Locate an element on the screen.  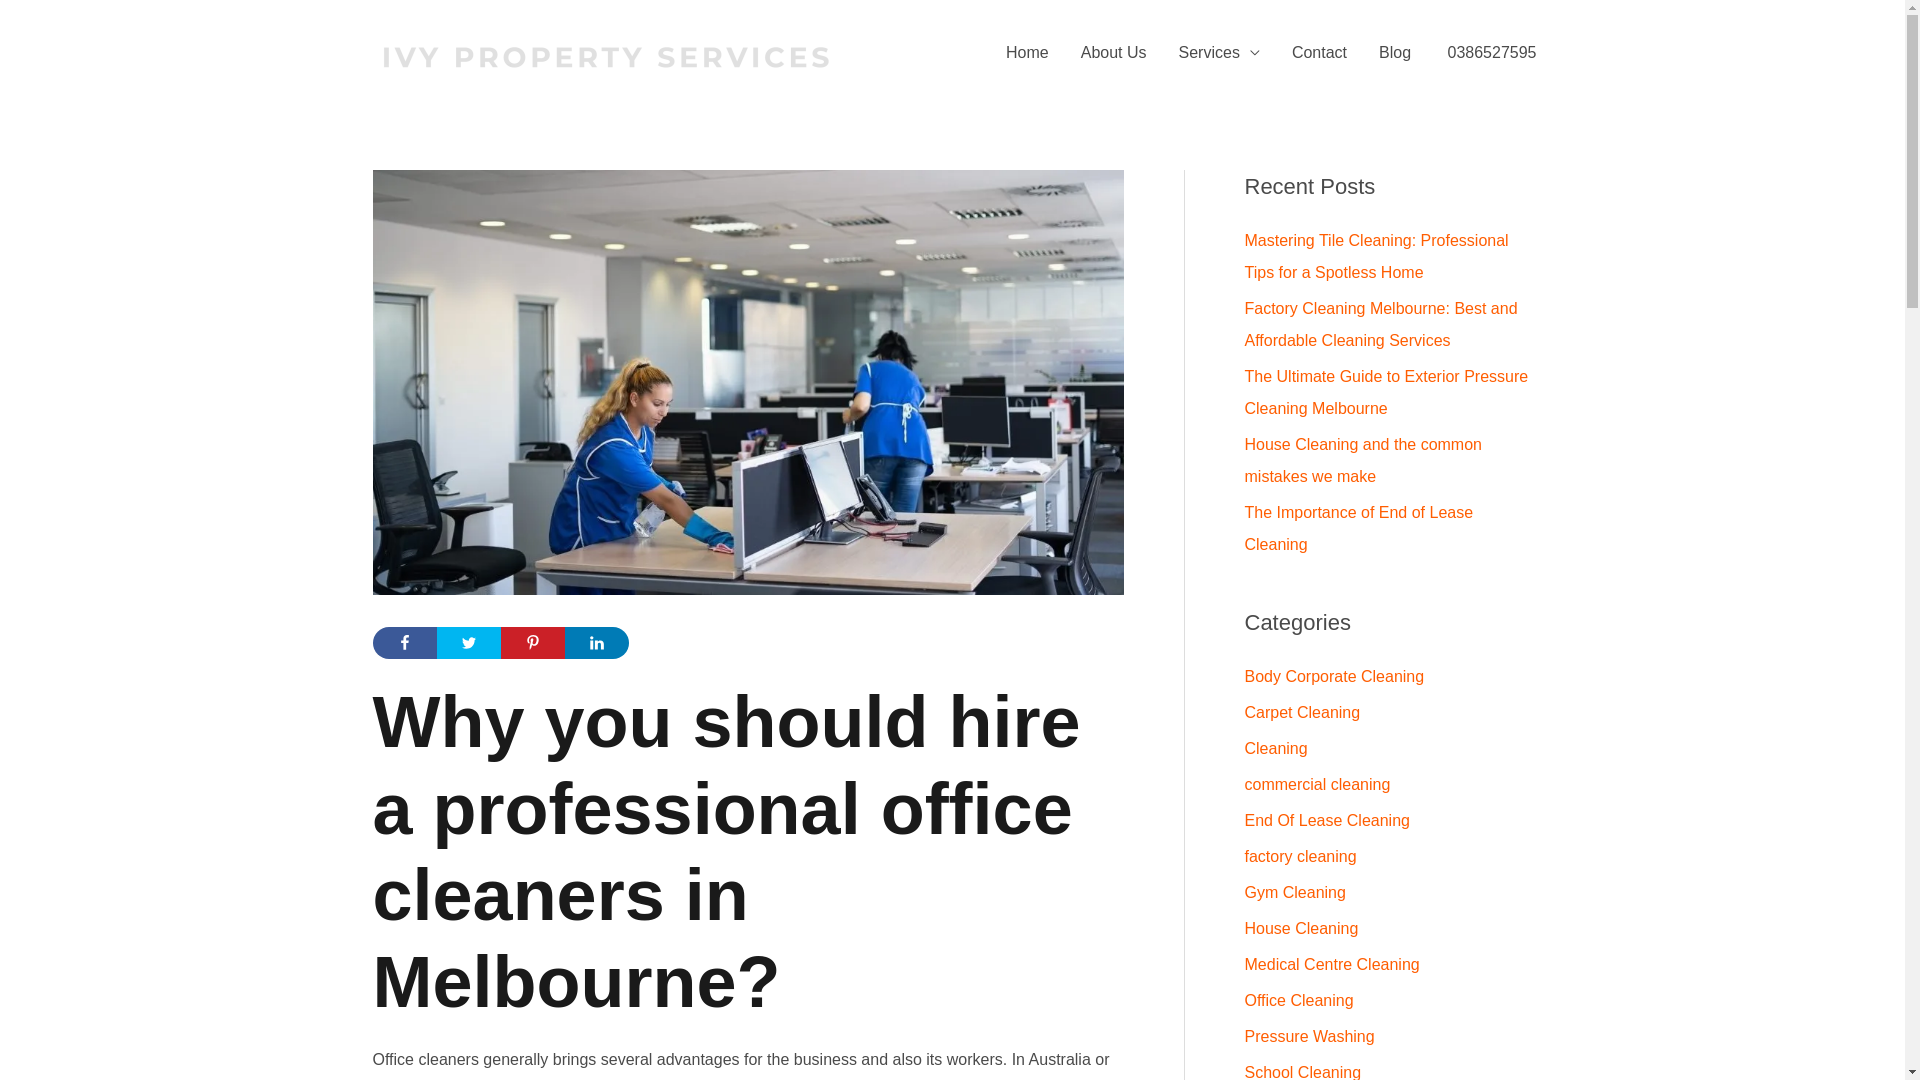
The Ultimate Guide to Exterior Pressure Cleaning Melbourne is located at coordinates (1386, 392).